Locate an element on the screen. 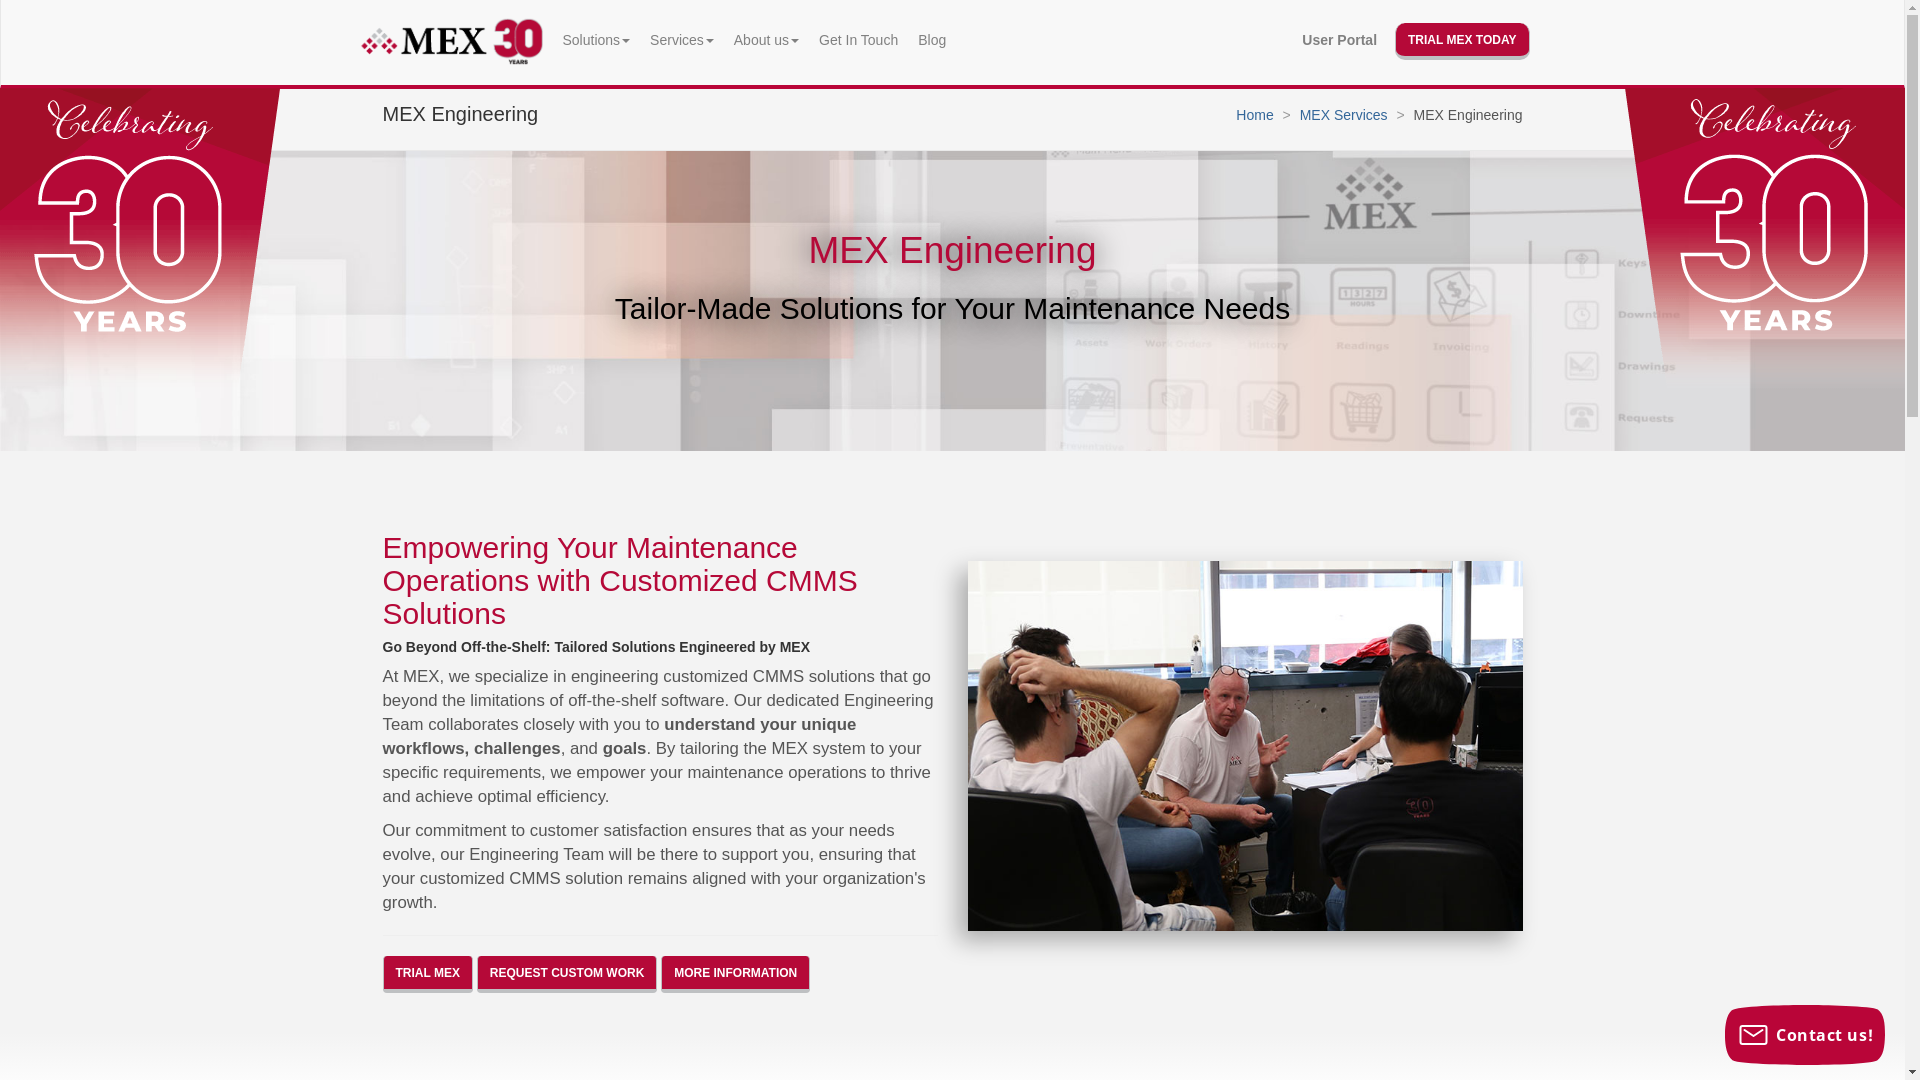  Services is located at coordinates (682, 40).